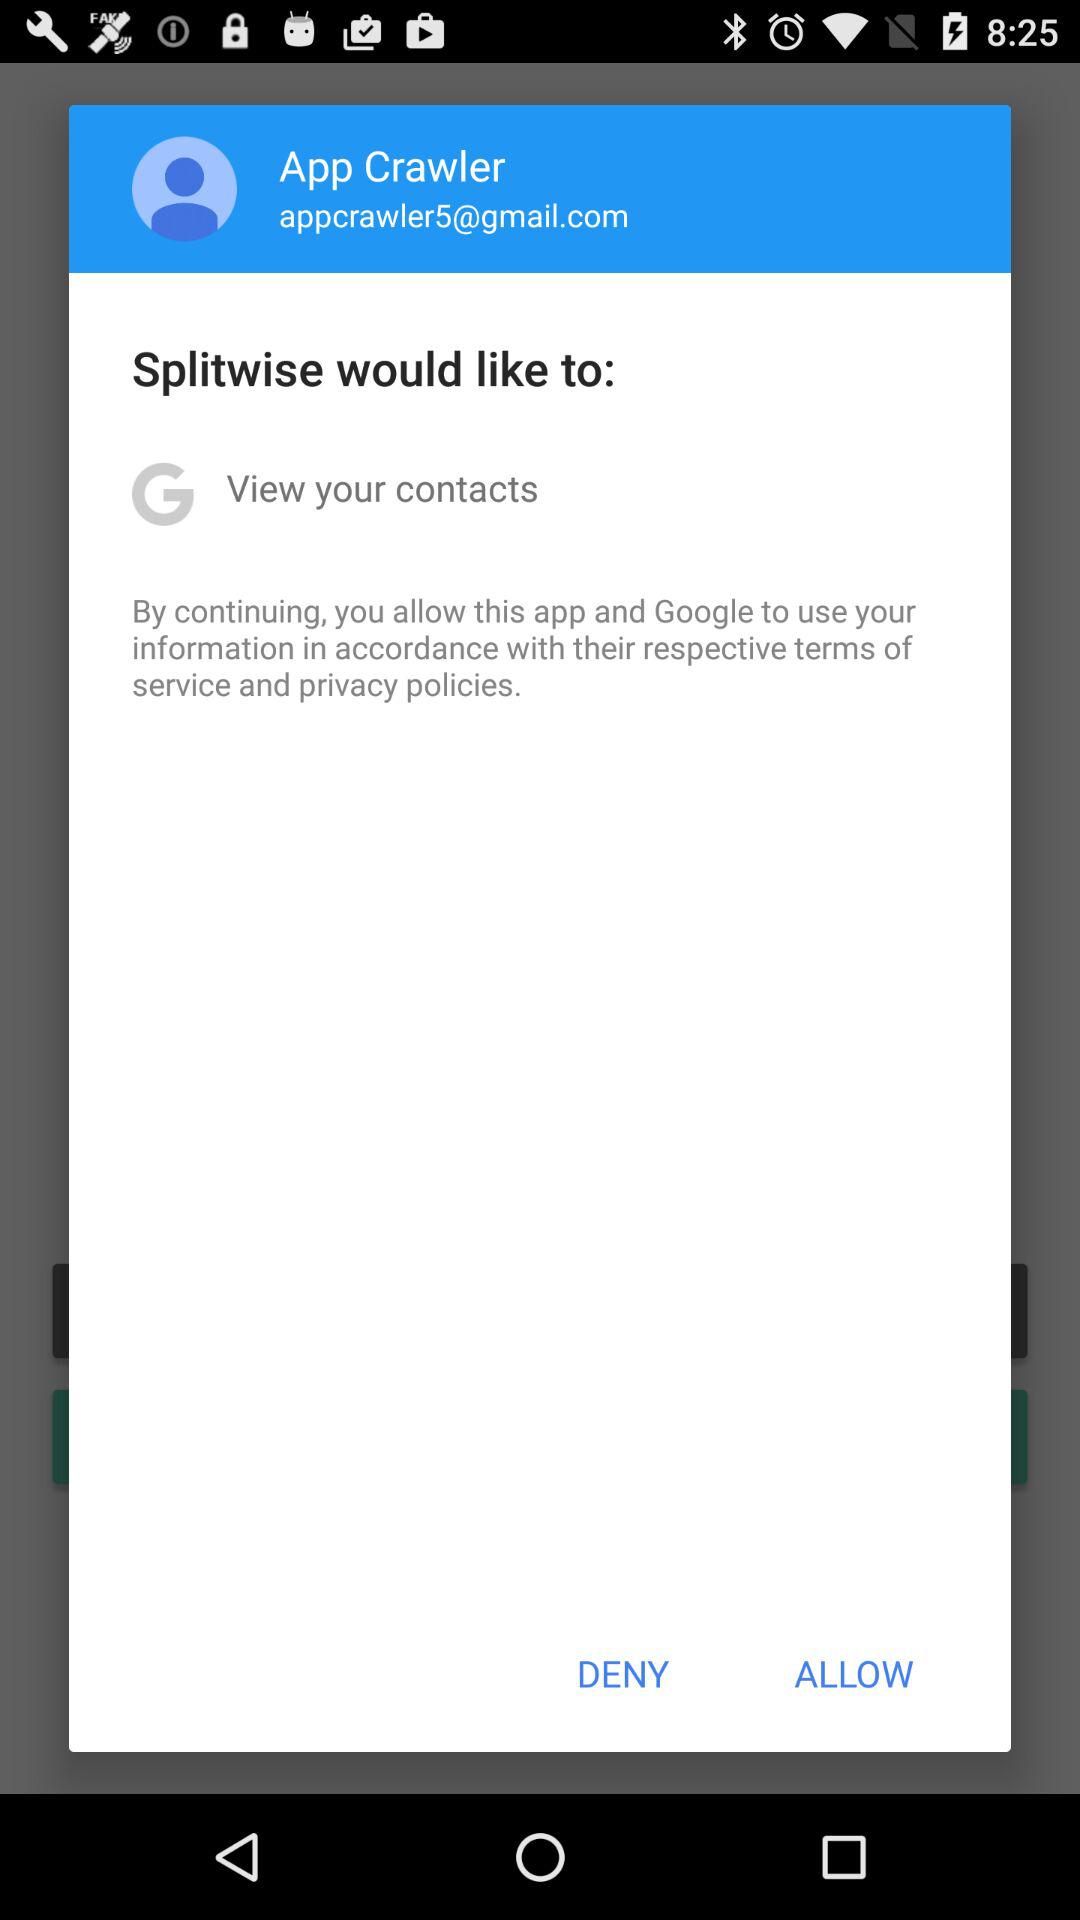 The image size is (1080, 1920). I want to click on open view your contacts icon, so click(382, 487).